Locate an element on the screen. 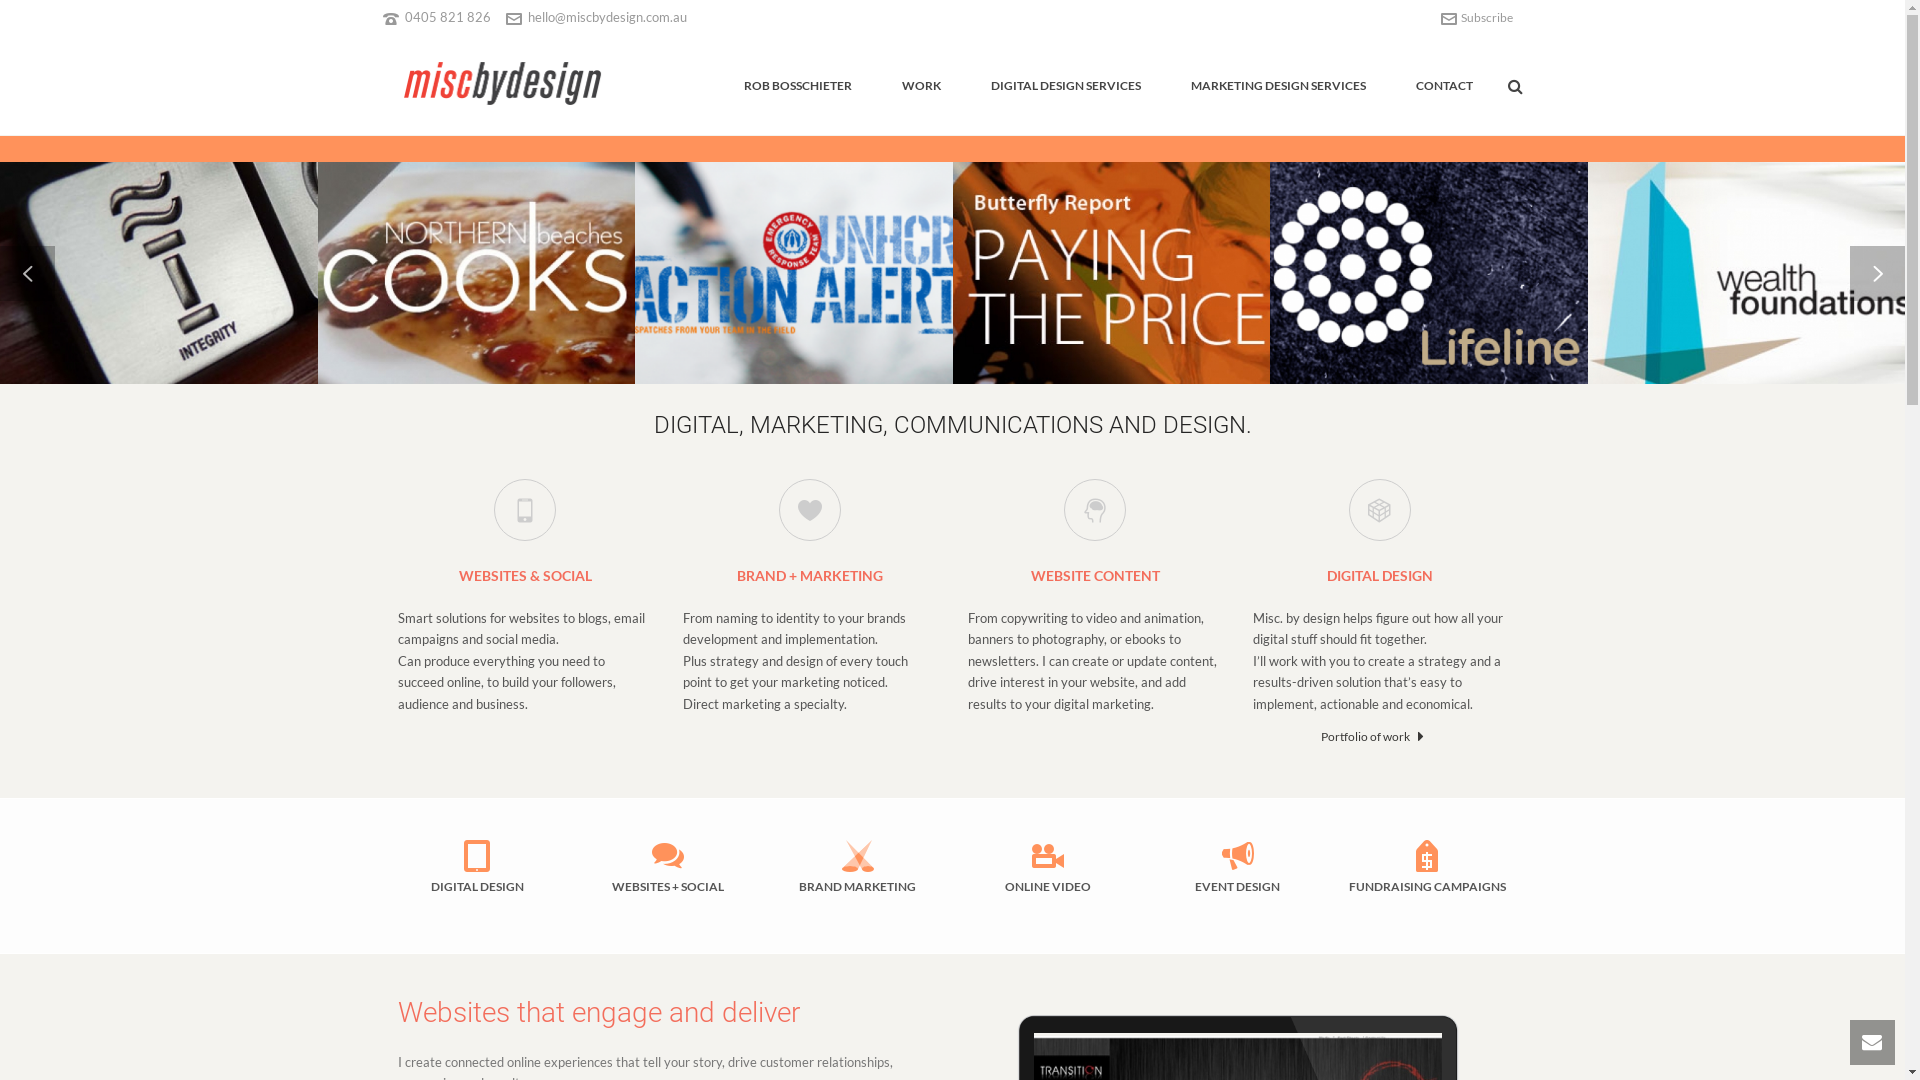 The height and width of the screenshot is (1080, 1920). Wealth Foundations is located at coordinates (1727, 260).